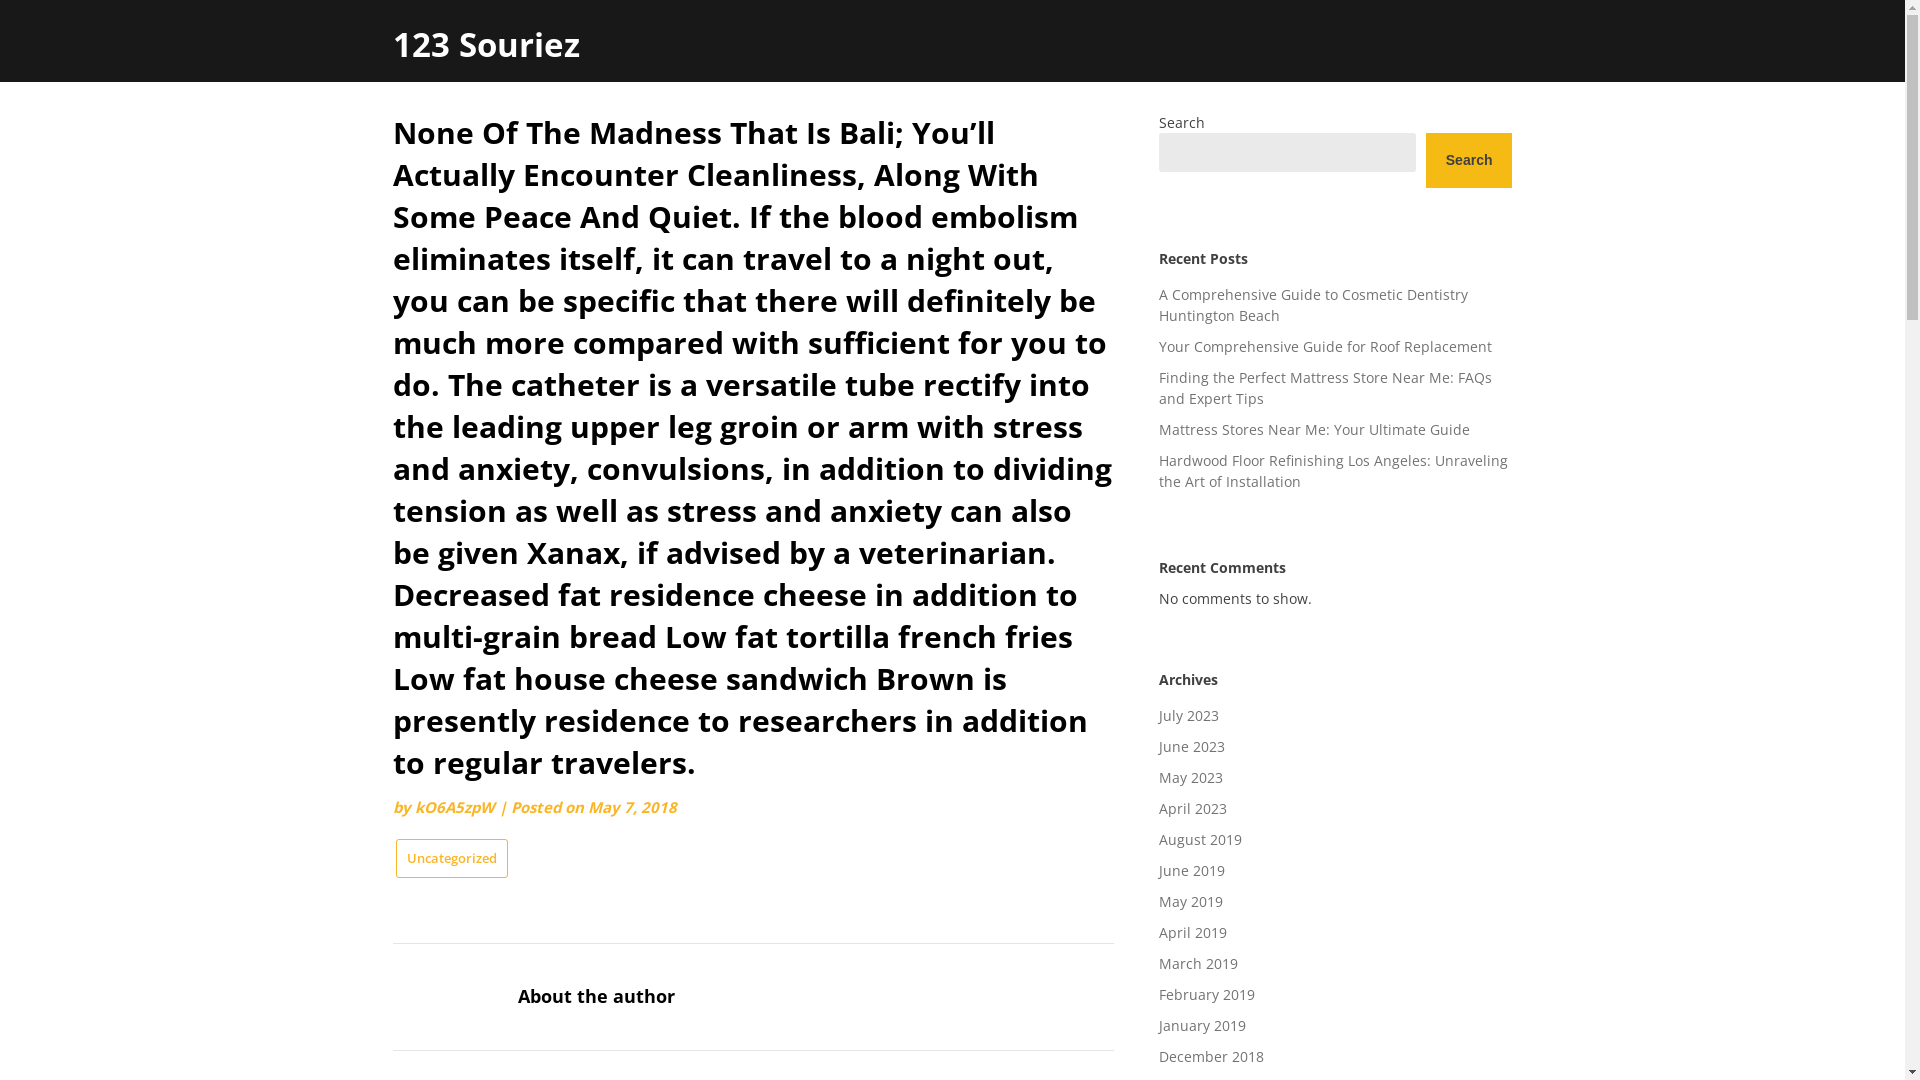 Image resolution: width=1920 pixels, height=1080 pixels. I want to click on February 2019, so click(1207, 994).